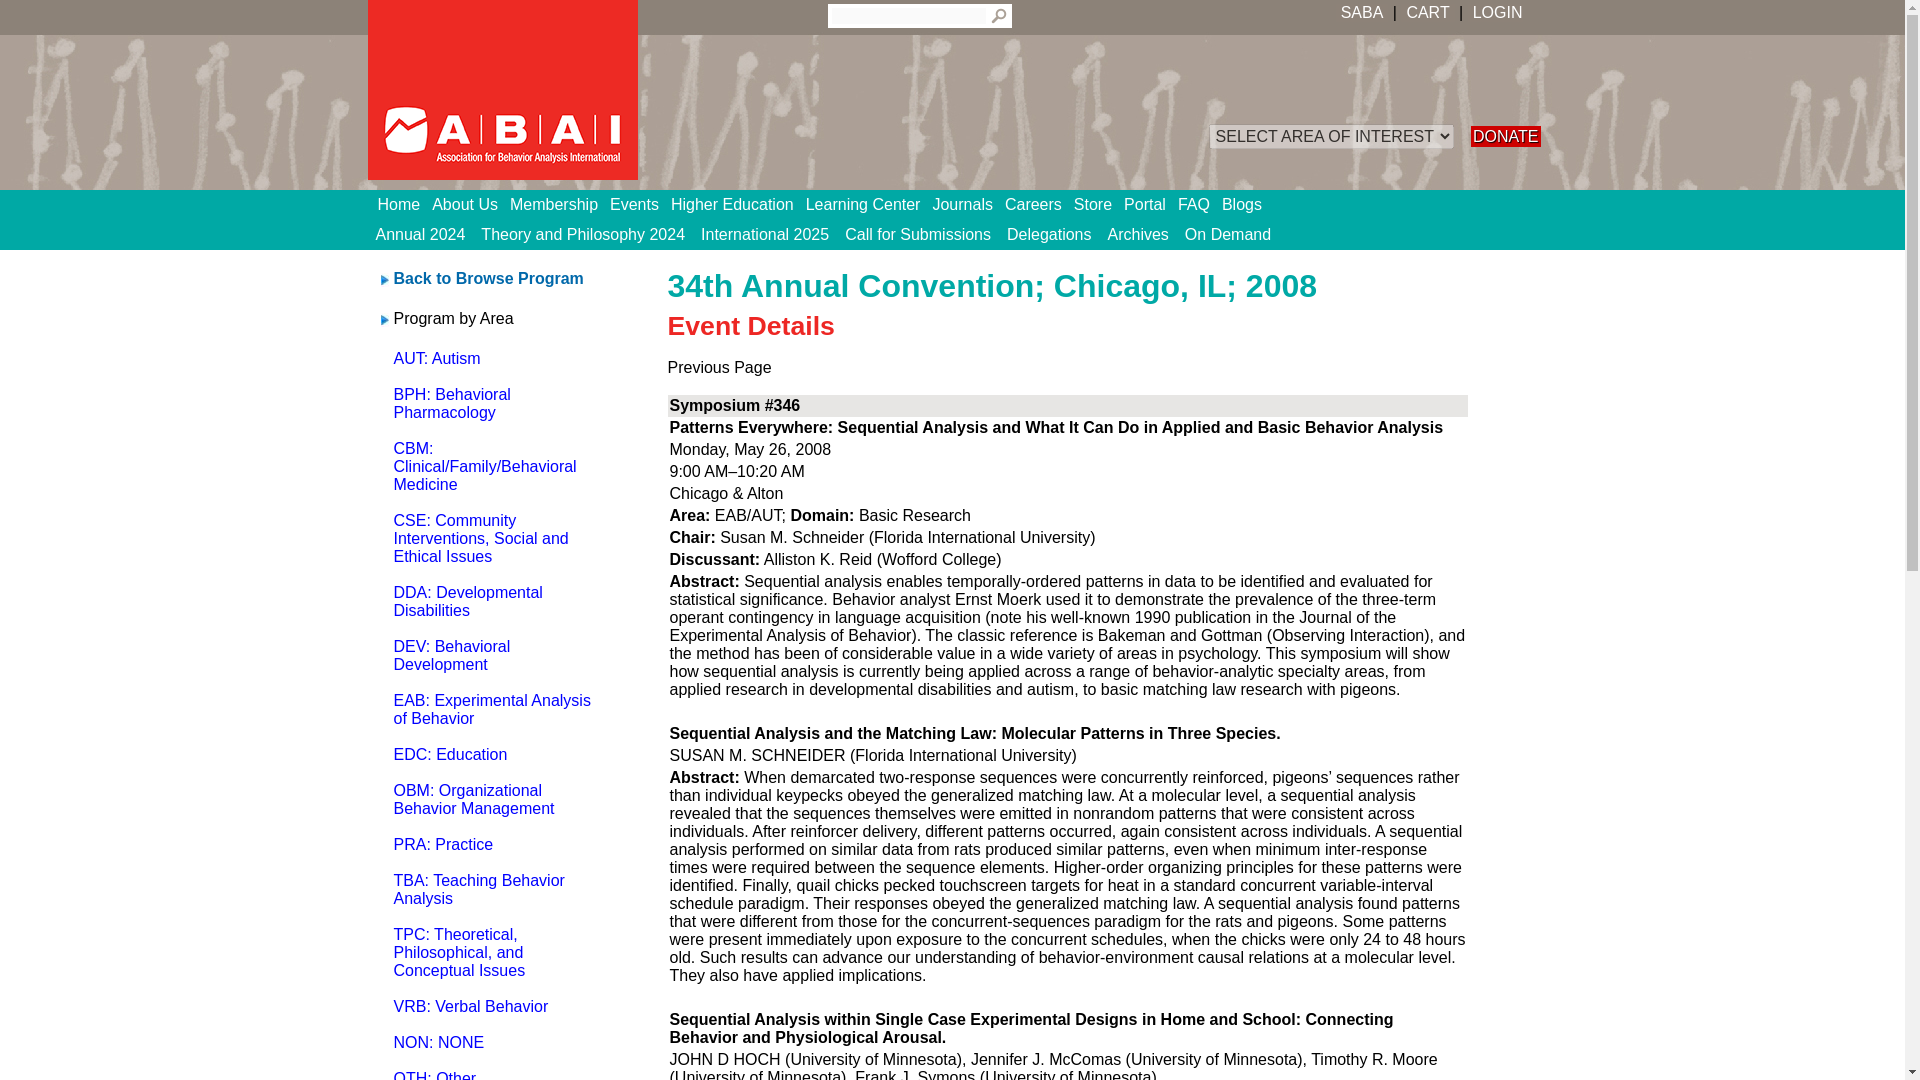 This screenshot has width=1920, height=1080. What do you see at coordinates (738, 205) in the screenshot?
I see `Higher Education` at bounding box center [738, 205].